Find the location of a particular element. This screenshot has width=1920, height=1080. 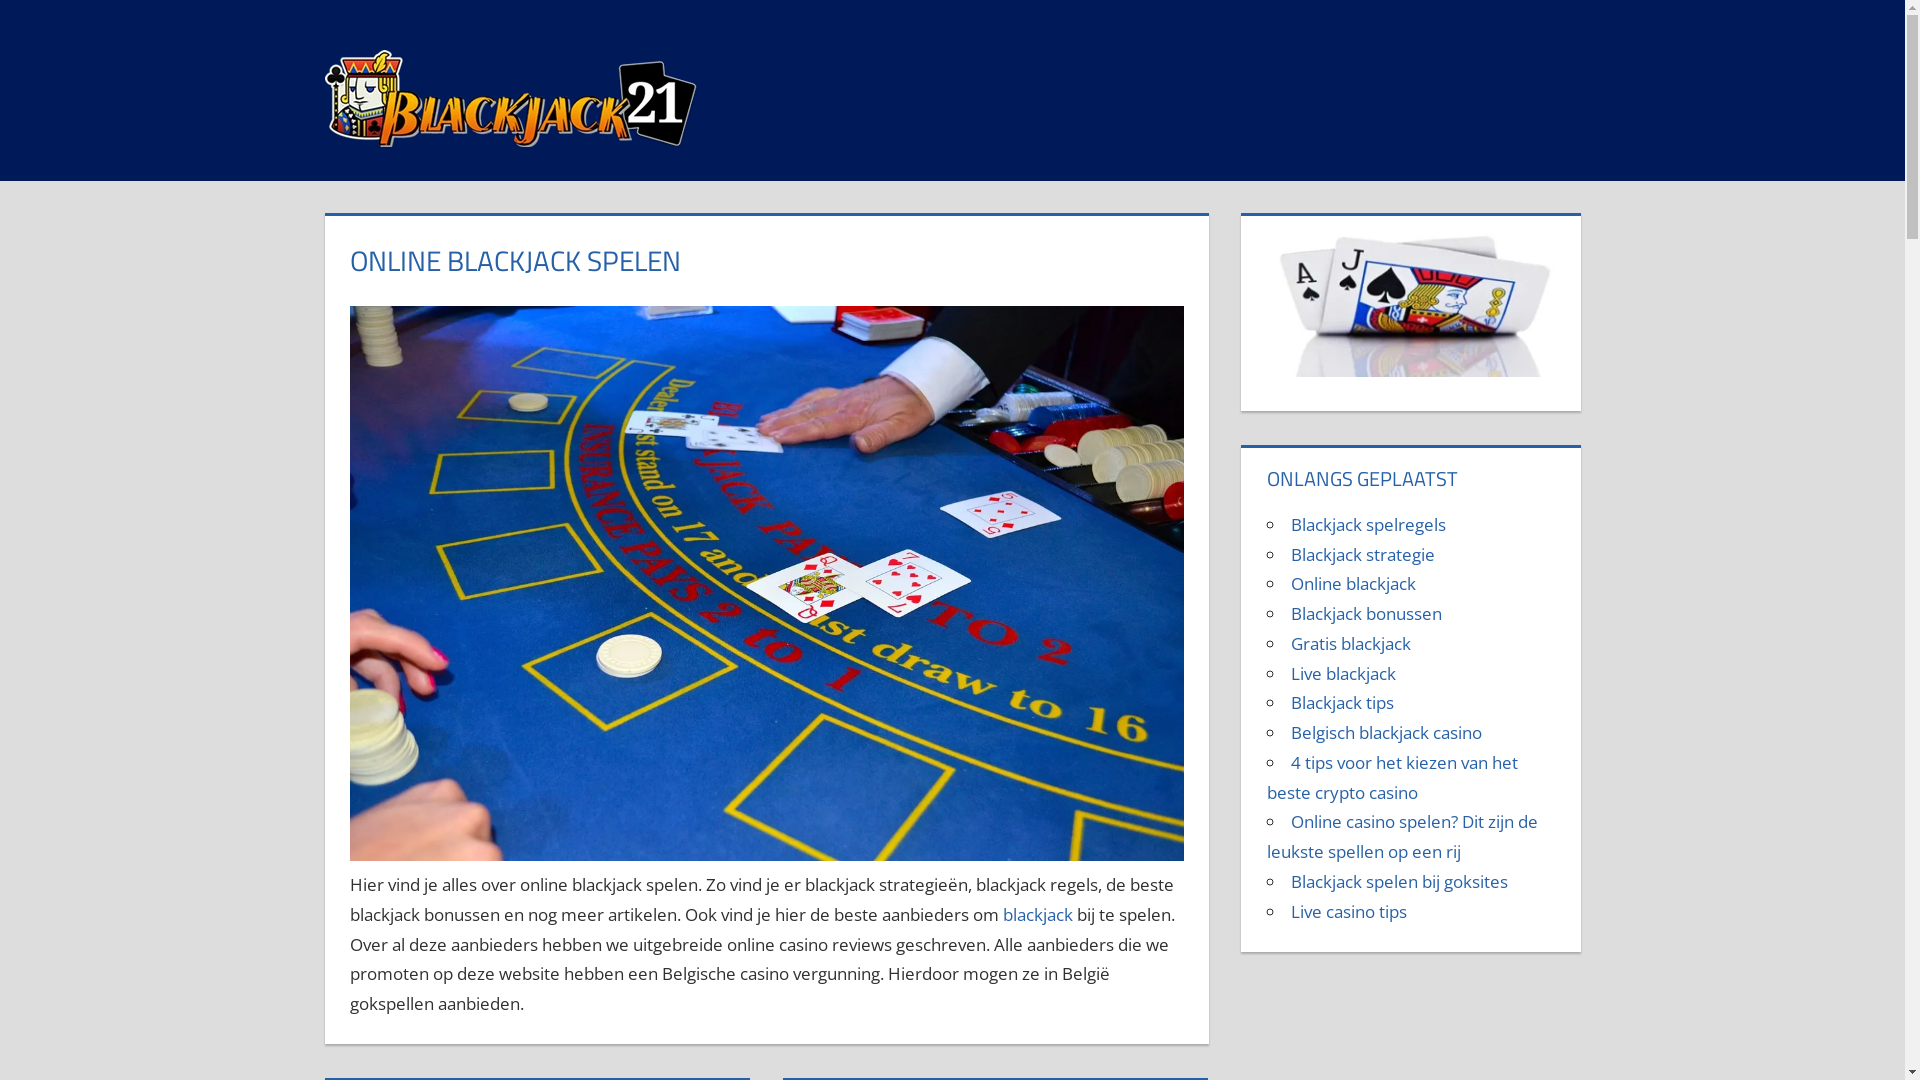

Belgisch blackjack casino is located at coordinates (1386, 732).